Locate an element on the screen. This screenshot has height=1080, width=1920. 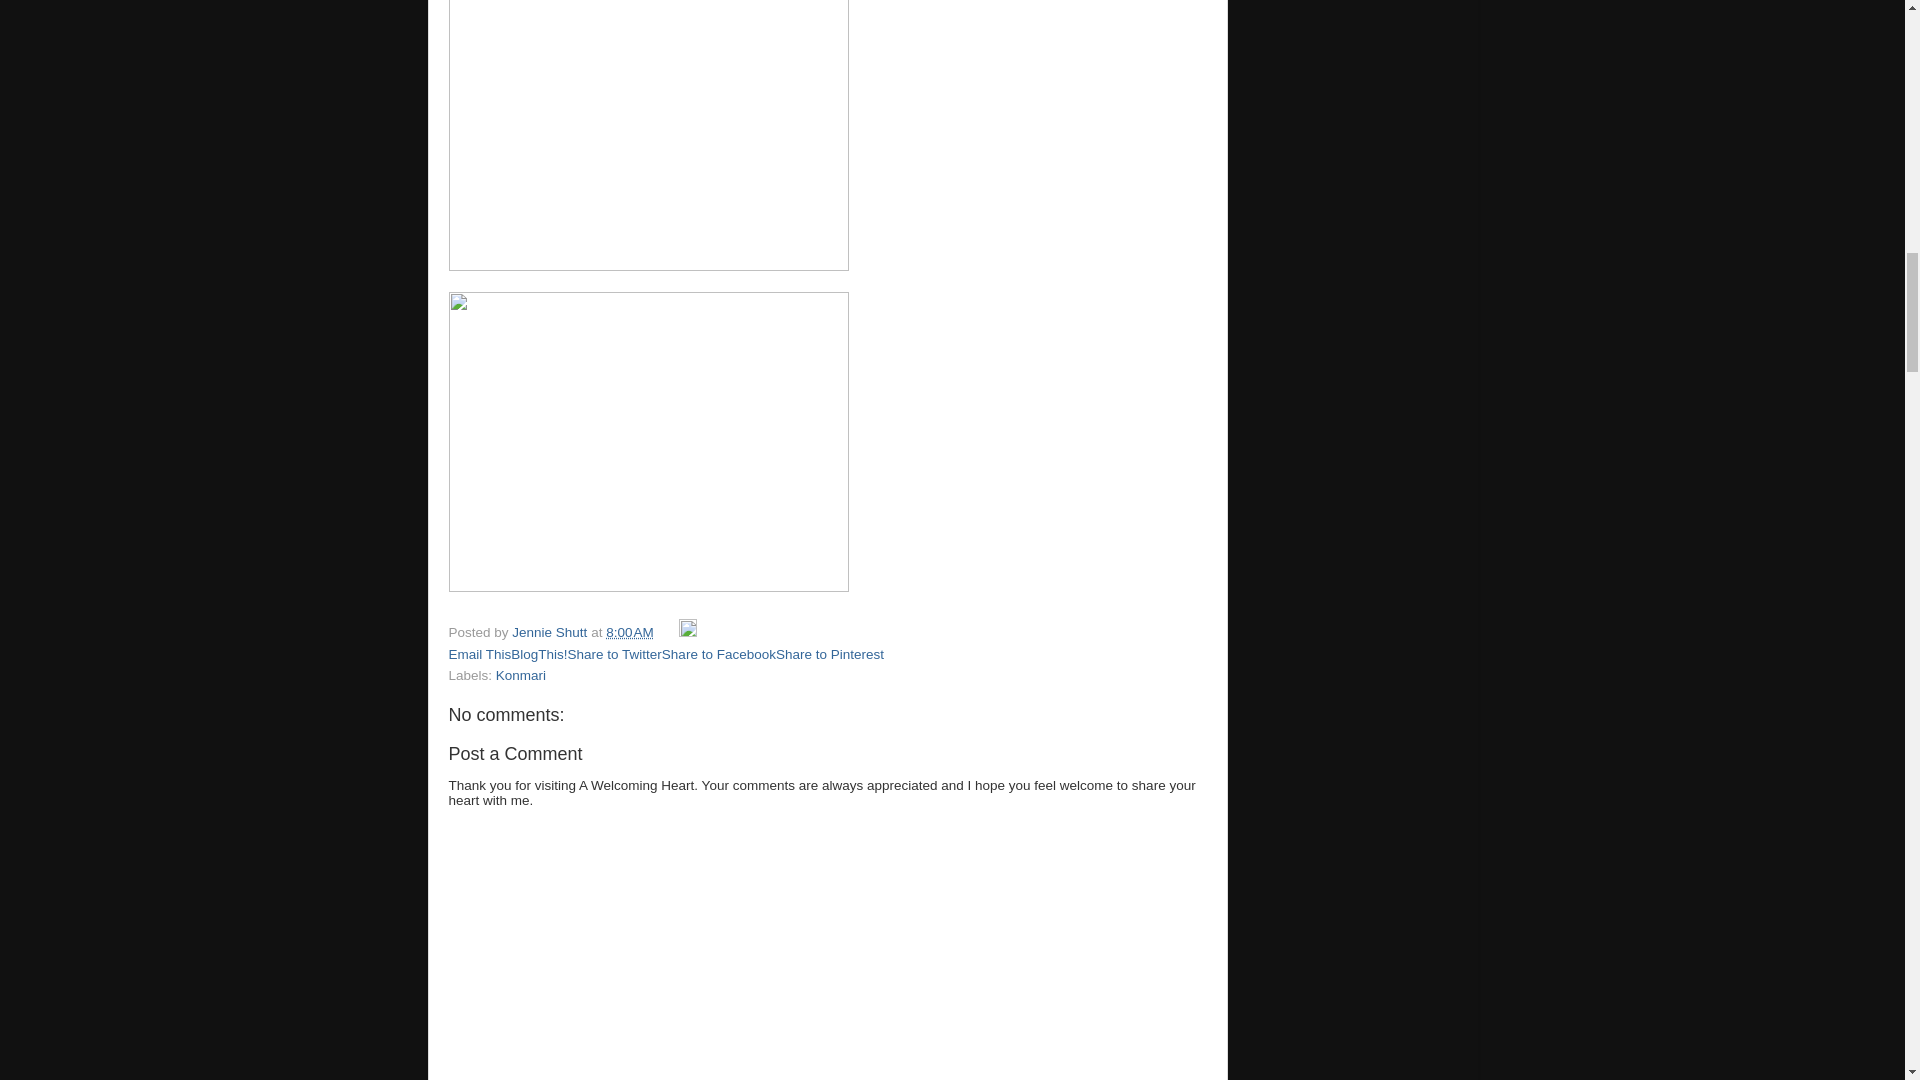
Share to Pinterest is located at coordinates (829, 654).